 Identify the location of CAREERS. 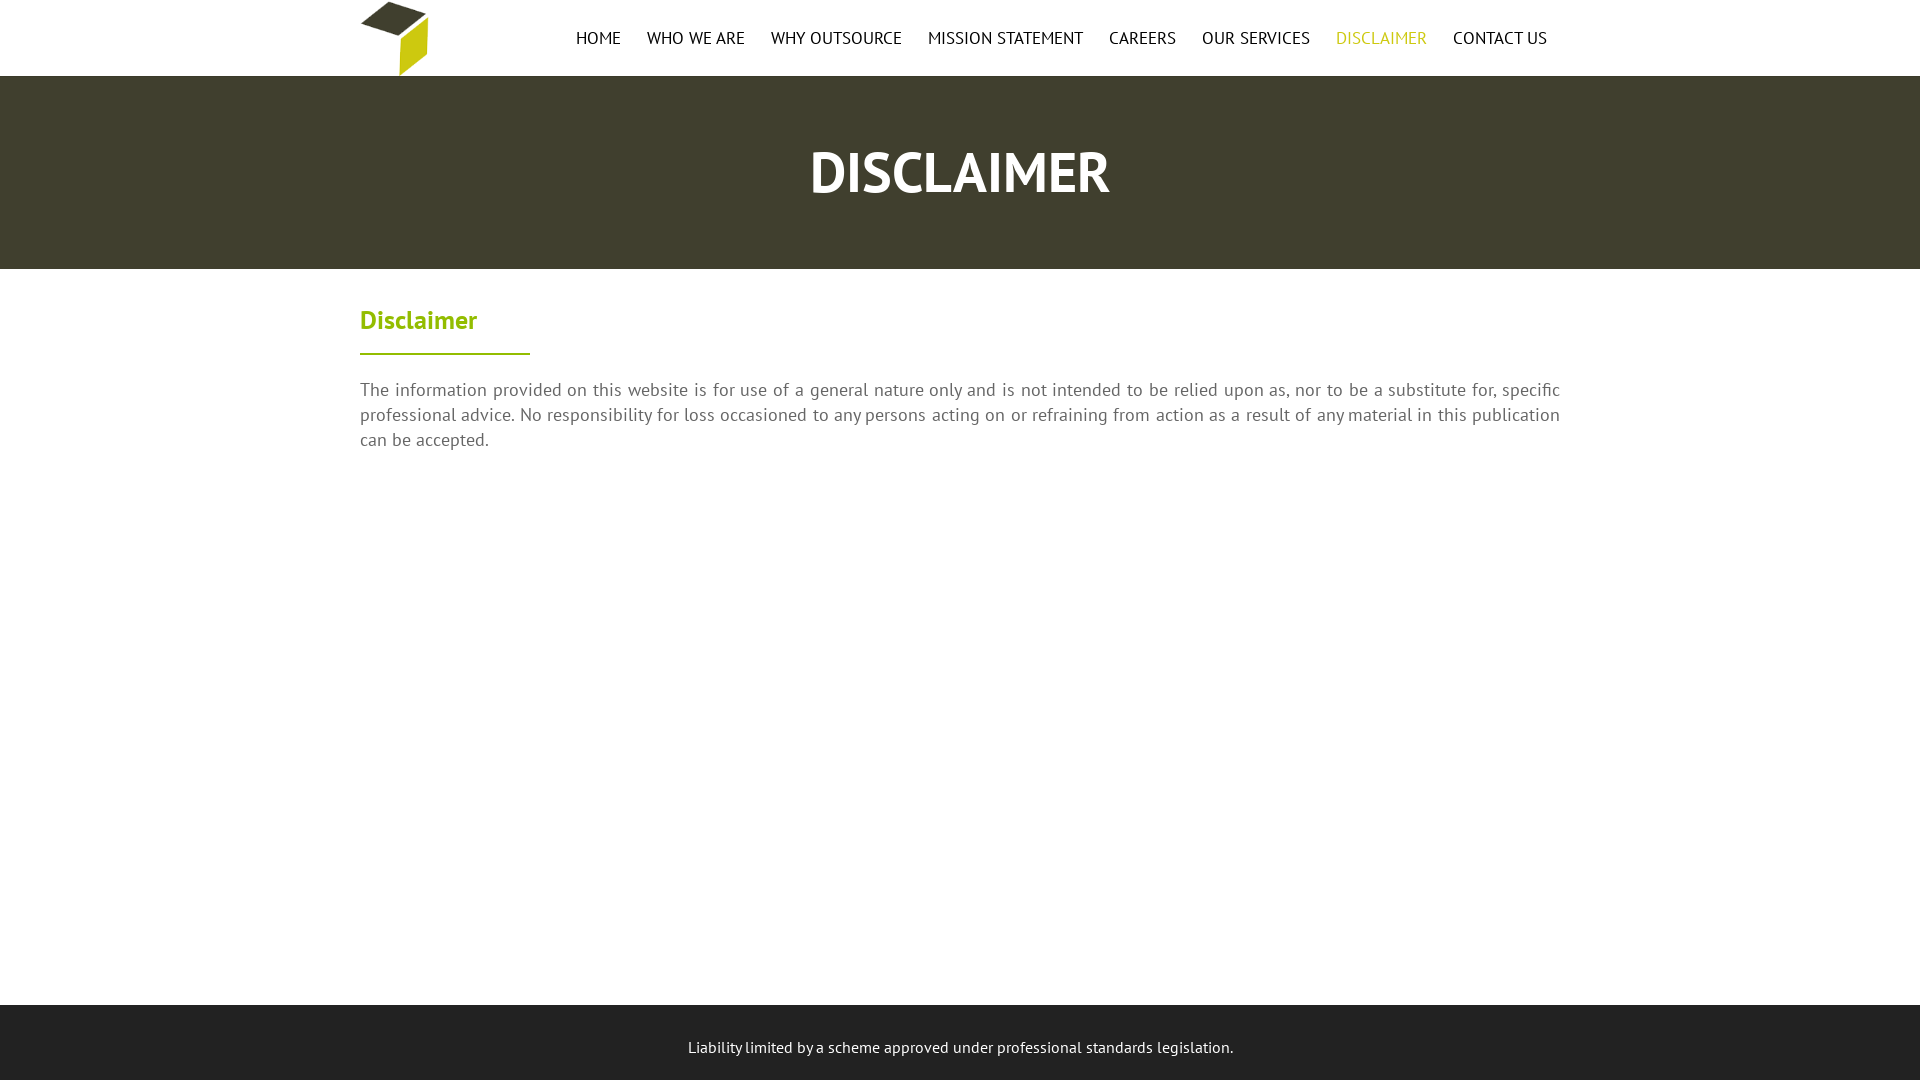
(1142, 38).